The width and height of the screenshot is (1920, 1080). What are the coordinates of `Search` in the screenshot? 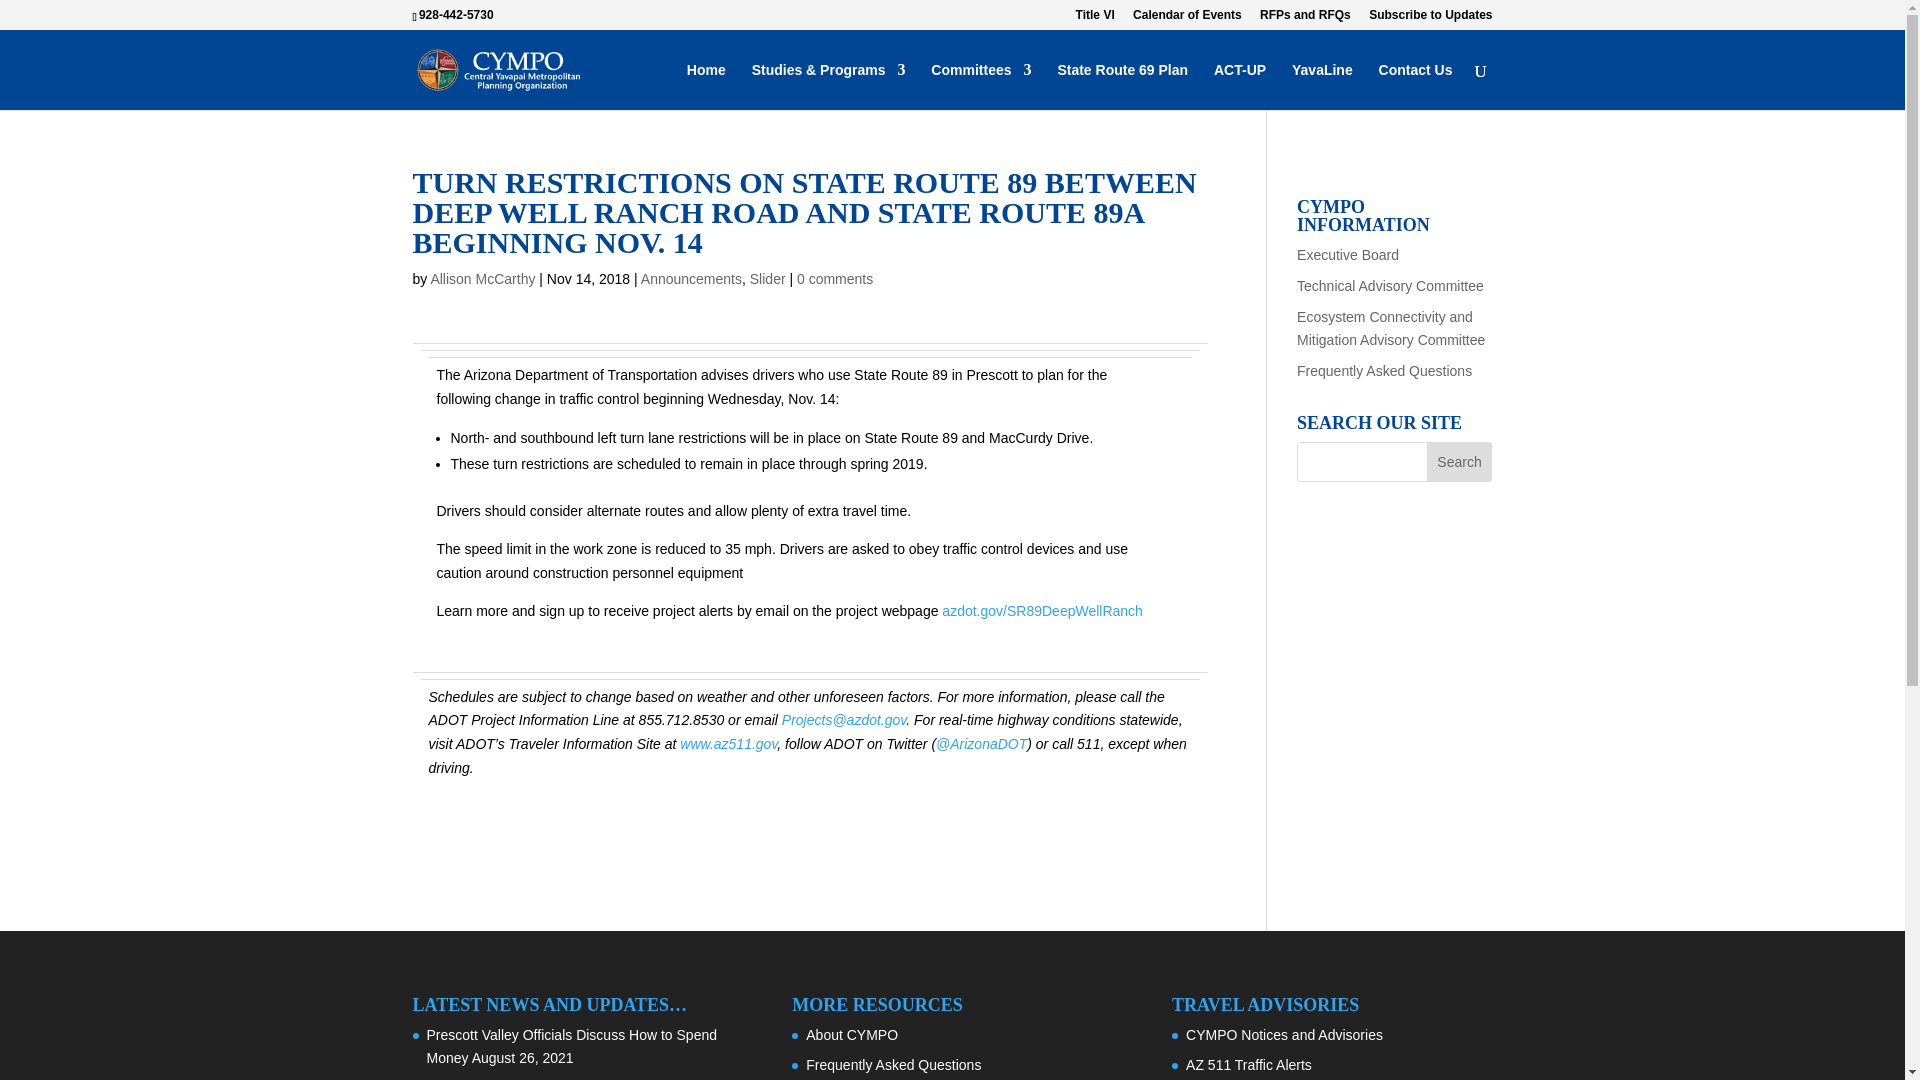 It's located at (1460, 461).